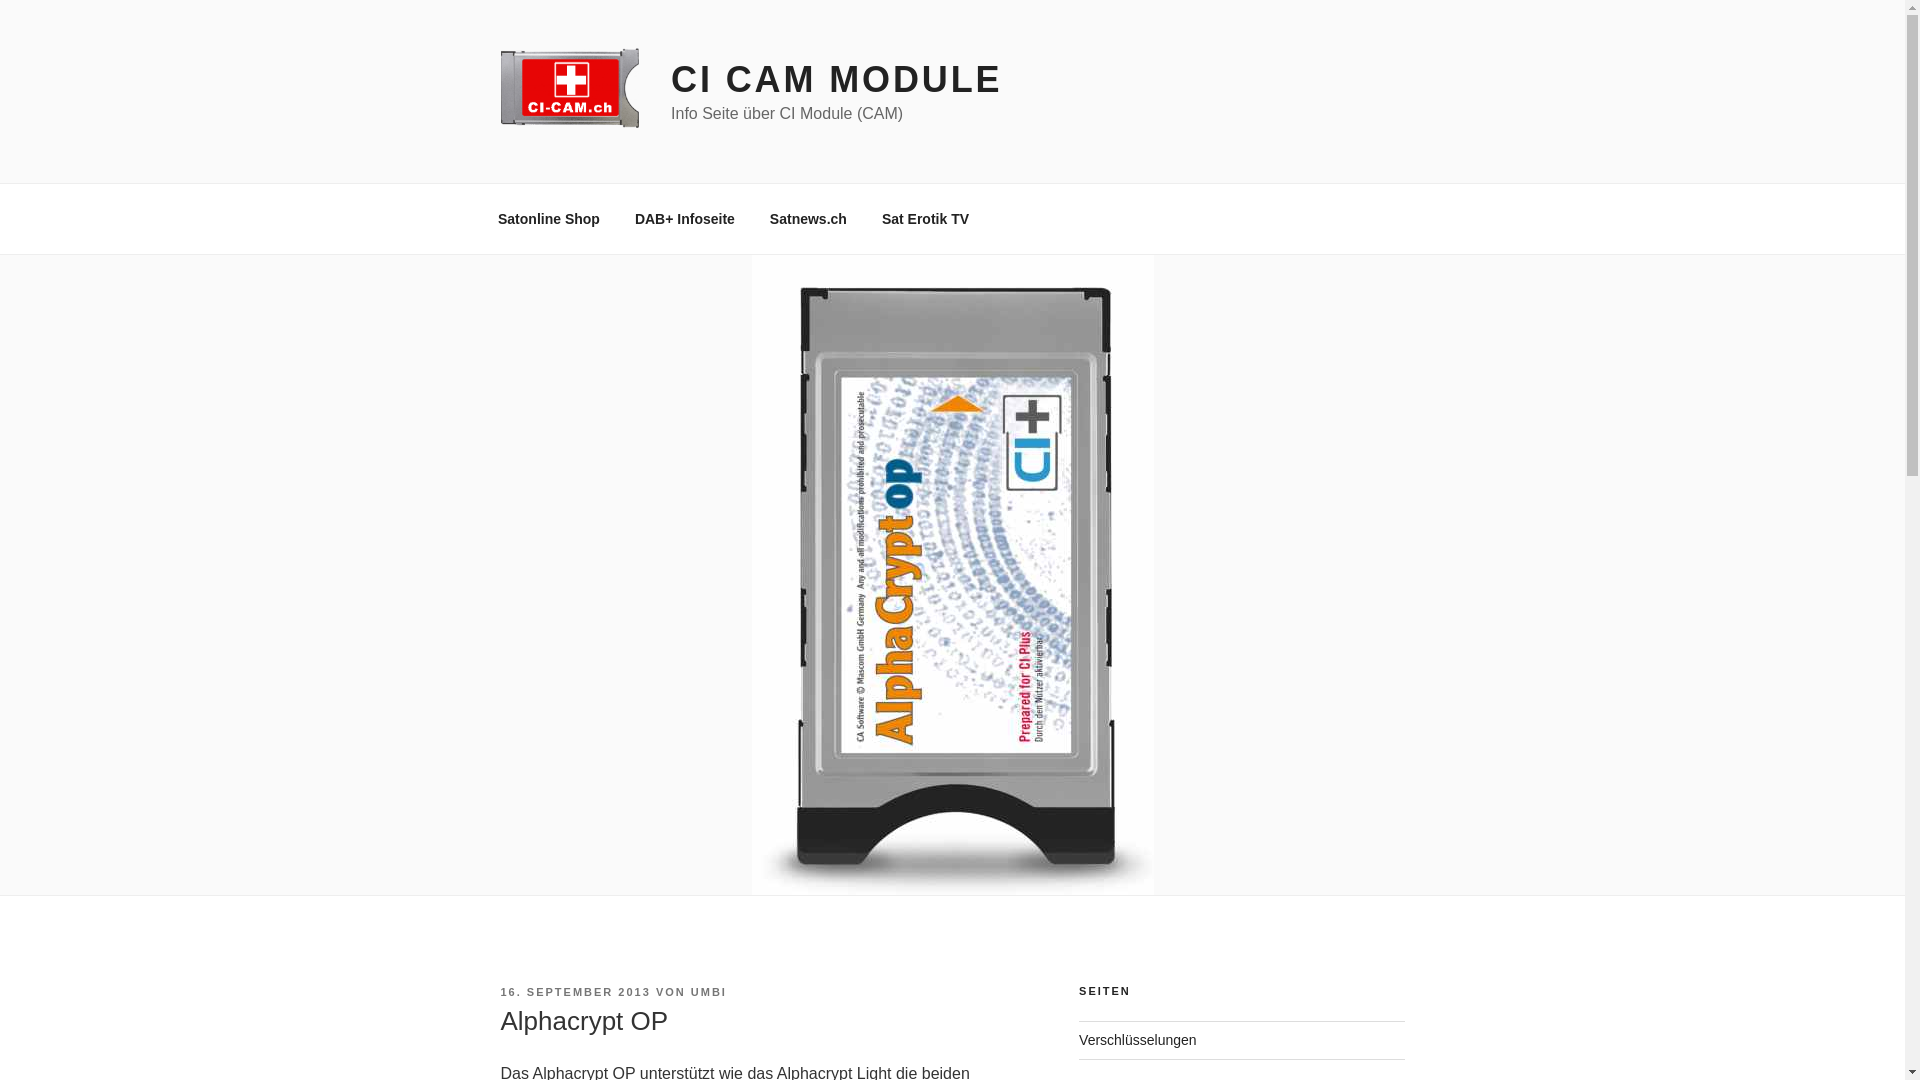 The image size is (1920, 1080). Describe the element at coordinates (709, 992) in the screenshot. I see `UMBI` at that location.